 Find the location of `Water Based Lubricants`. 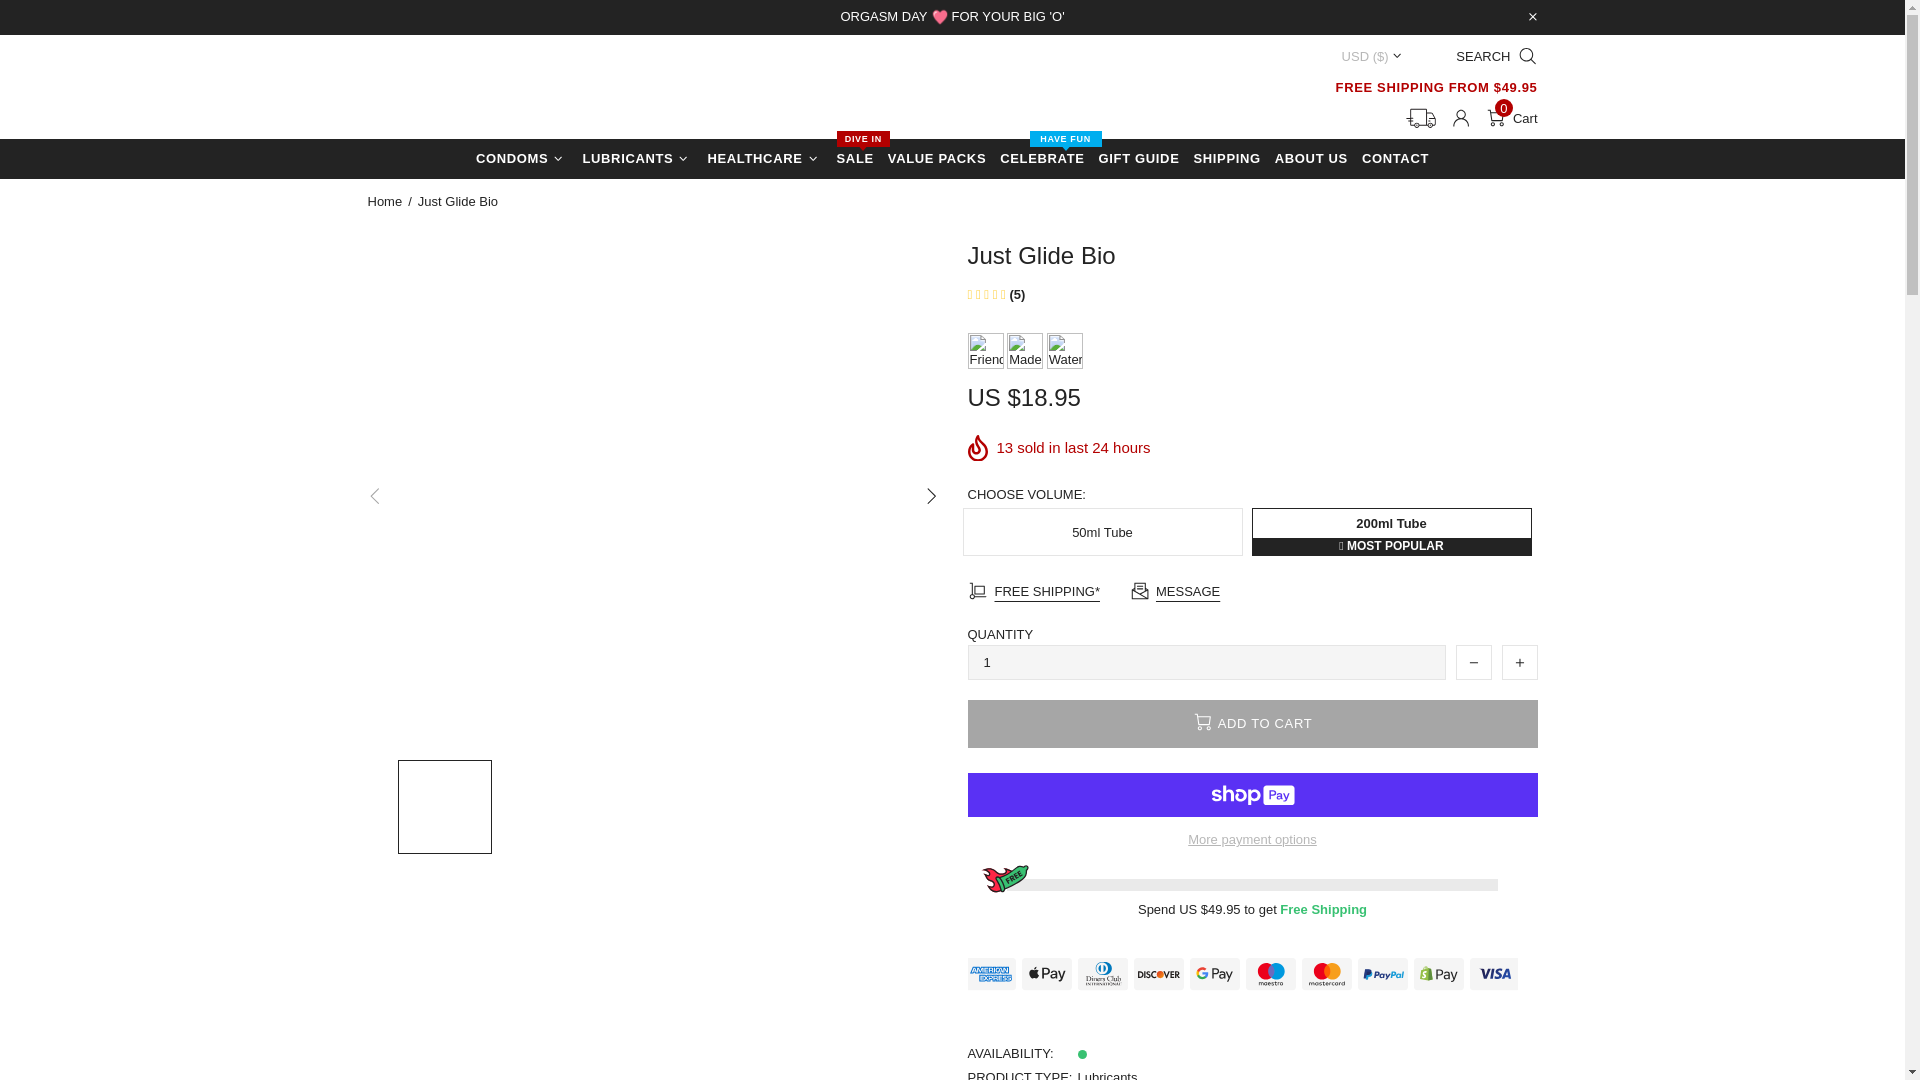

Water Based Lubricants is located at coordinates (1064, 350).